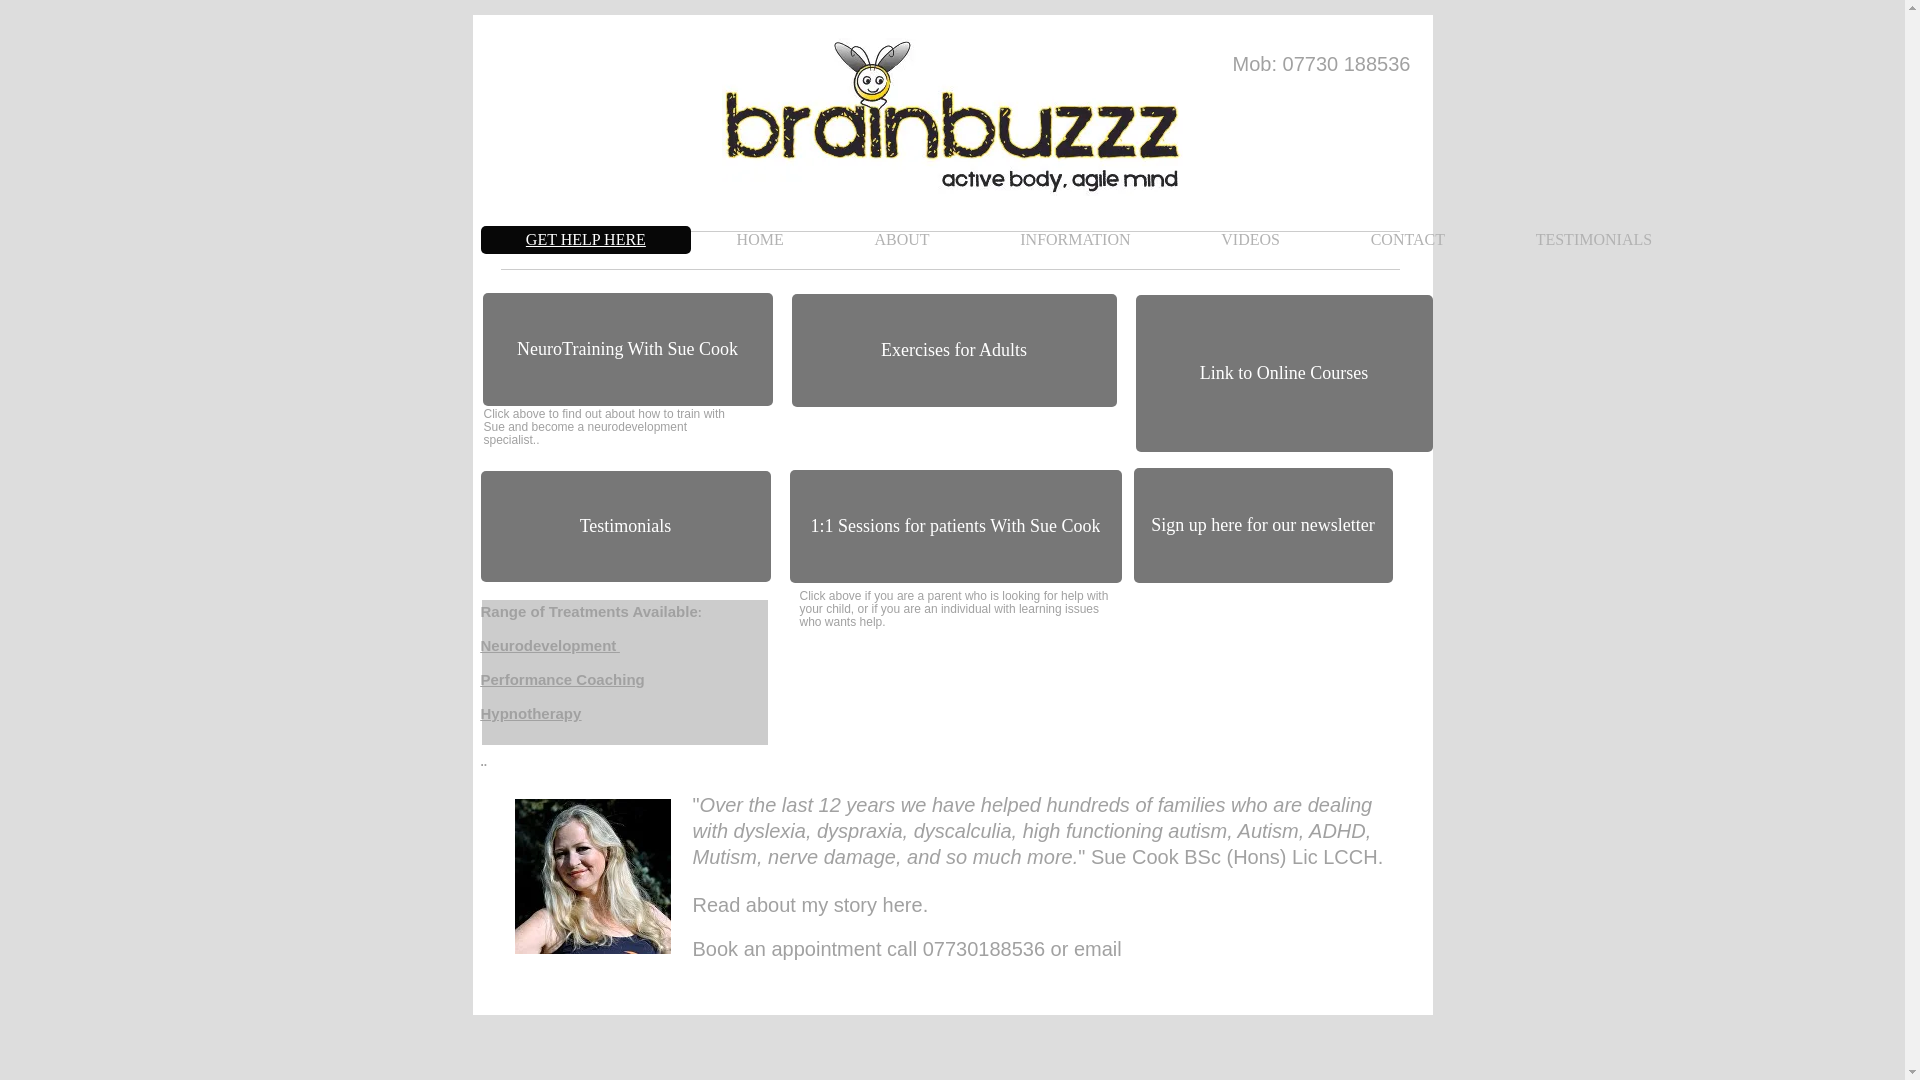 The height and width of the screenshot is (1080, 1920). Describe the element at coordinates (902, 239) in the screenshot. I see `ABOUT` at that location.